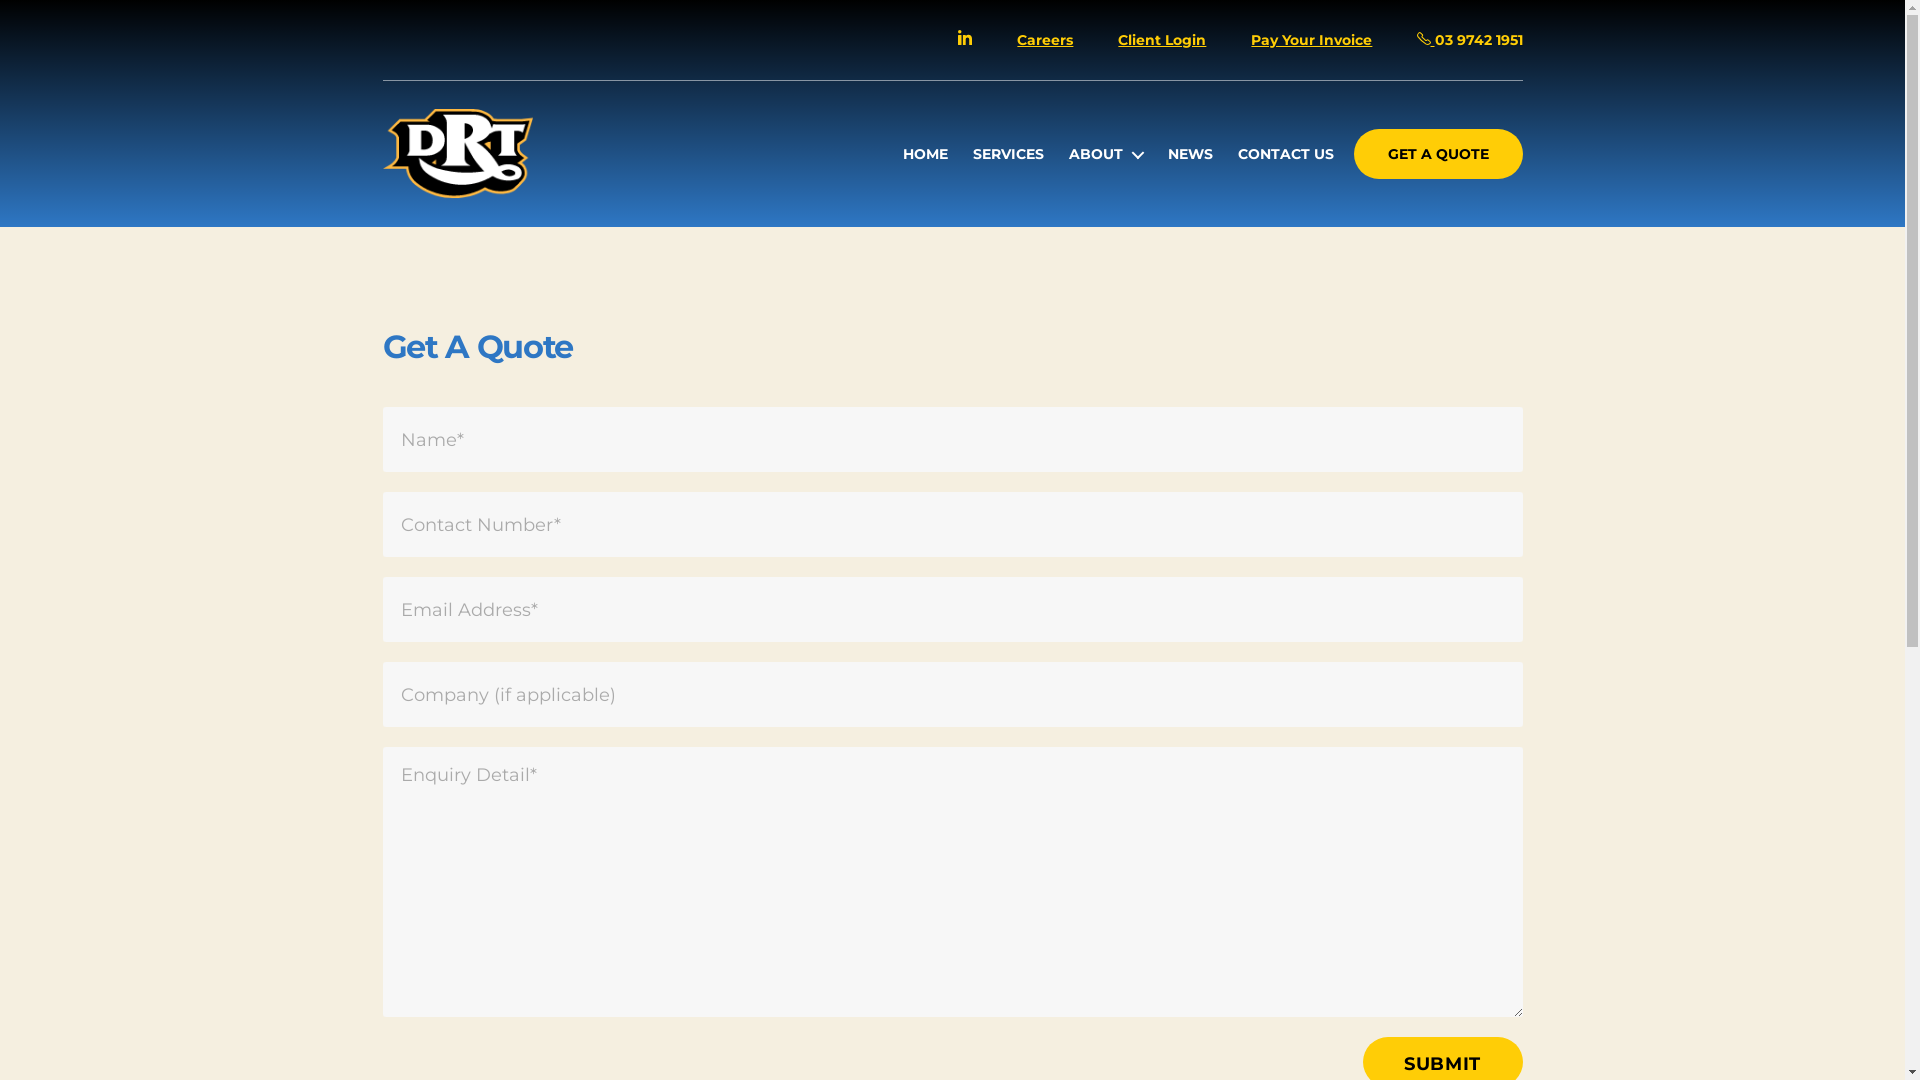 Image resolution: width=1920 pixels, height=1080 pixels. Describe the element at coordinates (1438, 154) in the screenshot. I see `GET A QUOTE` at that location.